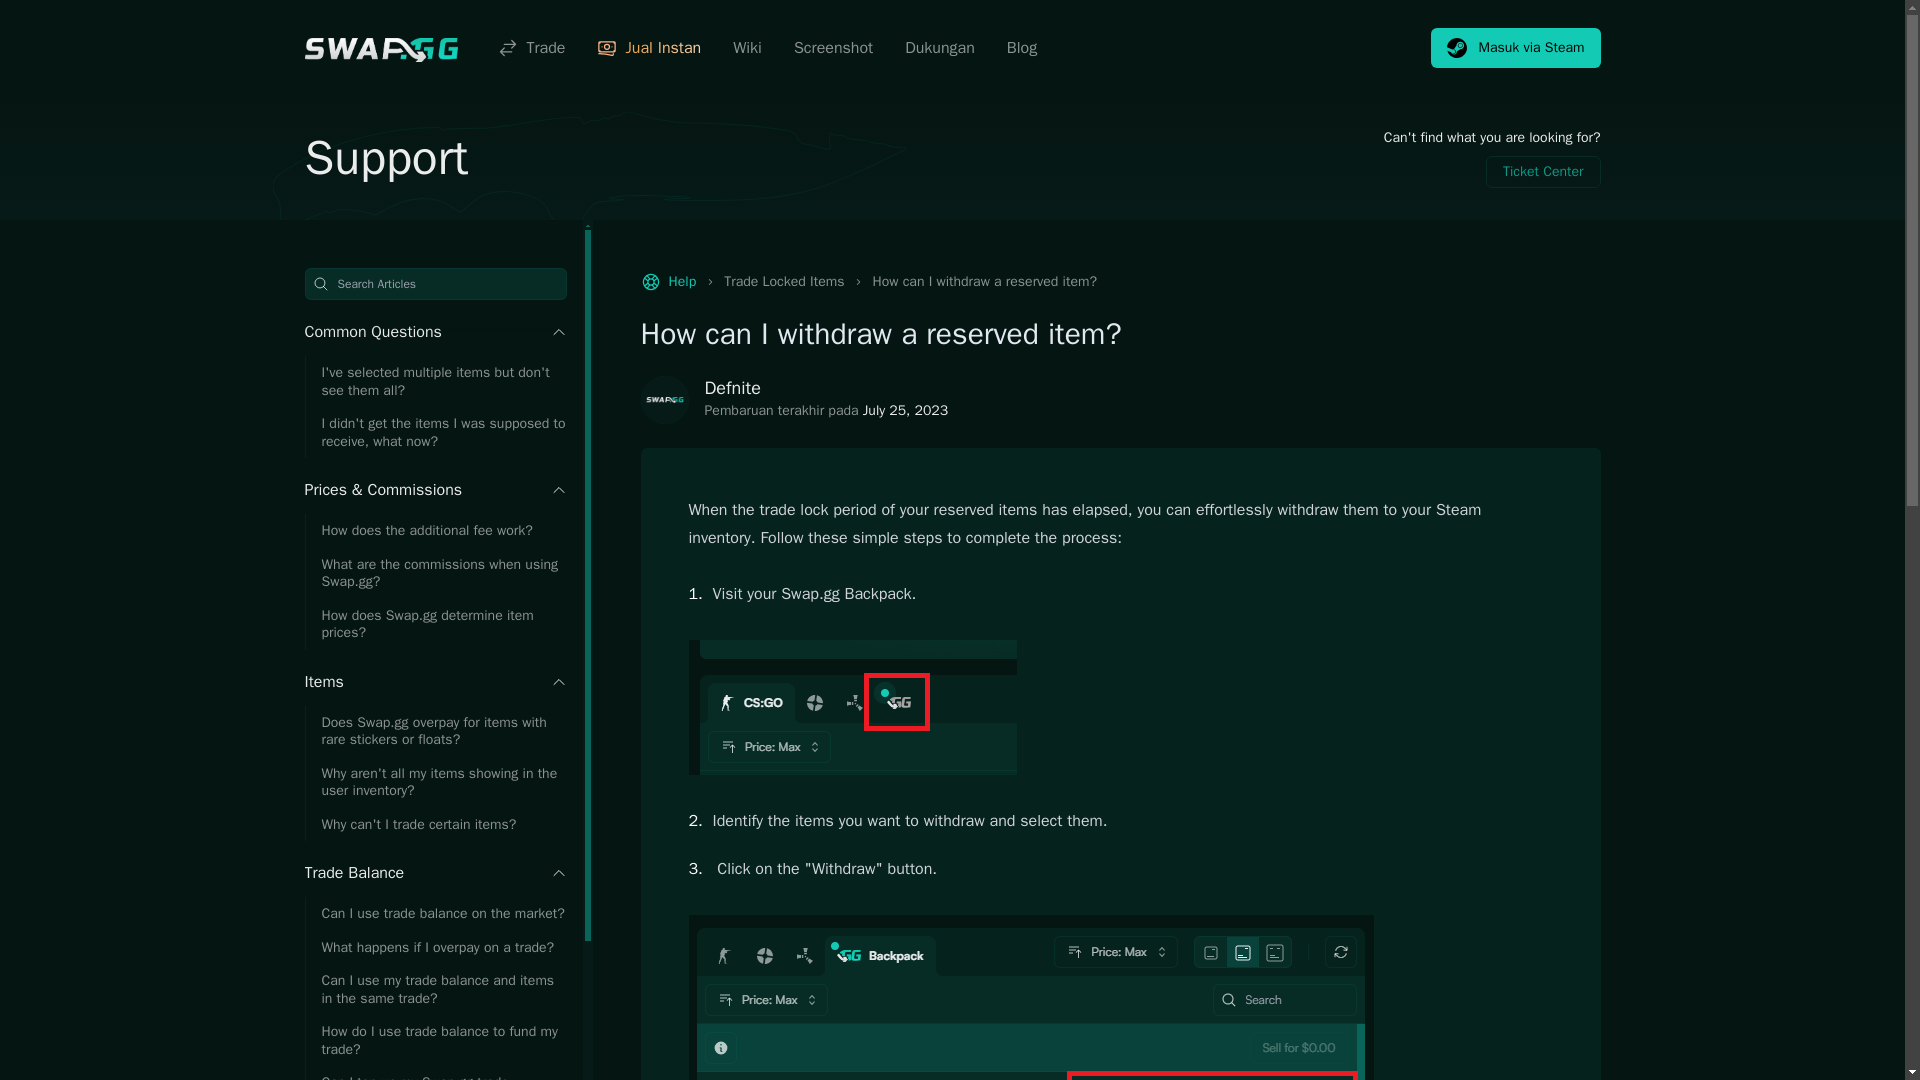 This screenshot has height=1080, width=1920. What do you see at coordinates (648, 48) in the screenshot?
I see `Jual Instan` at bounding box center [648, 48].